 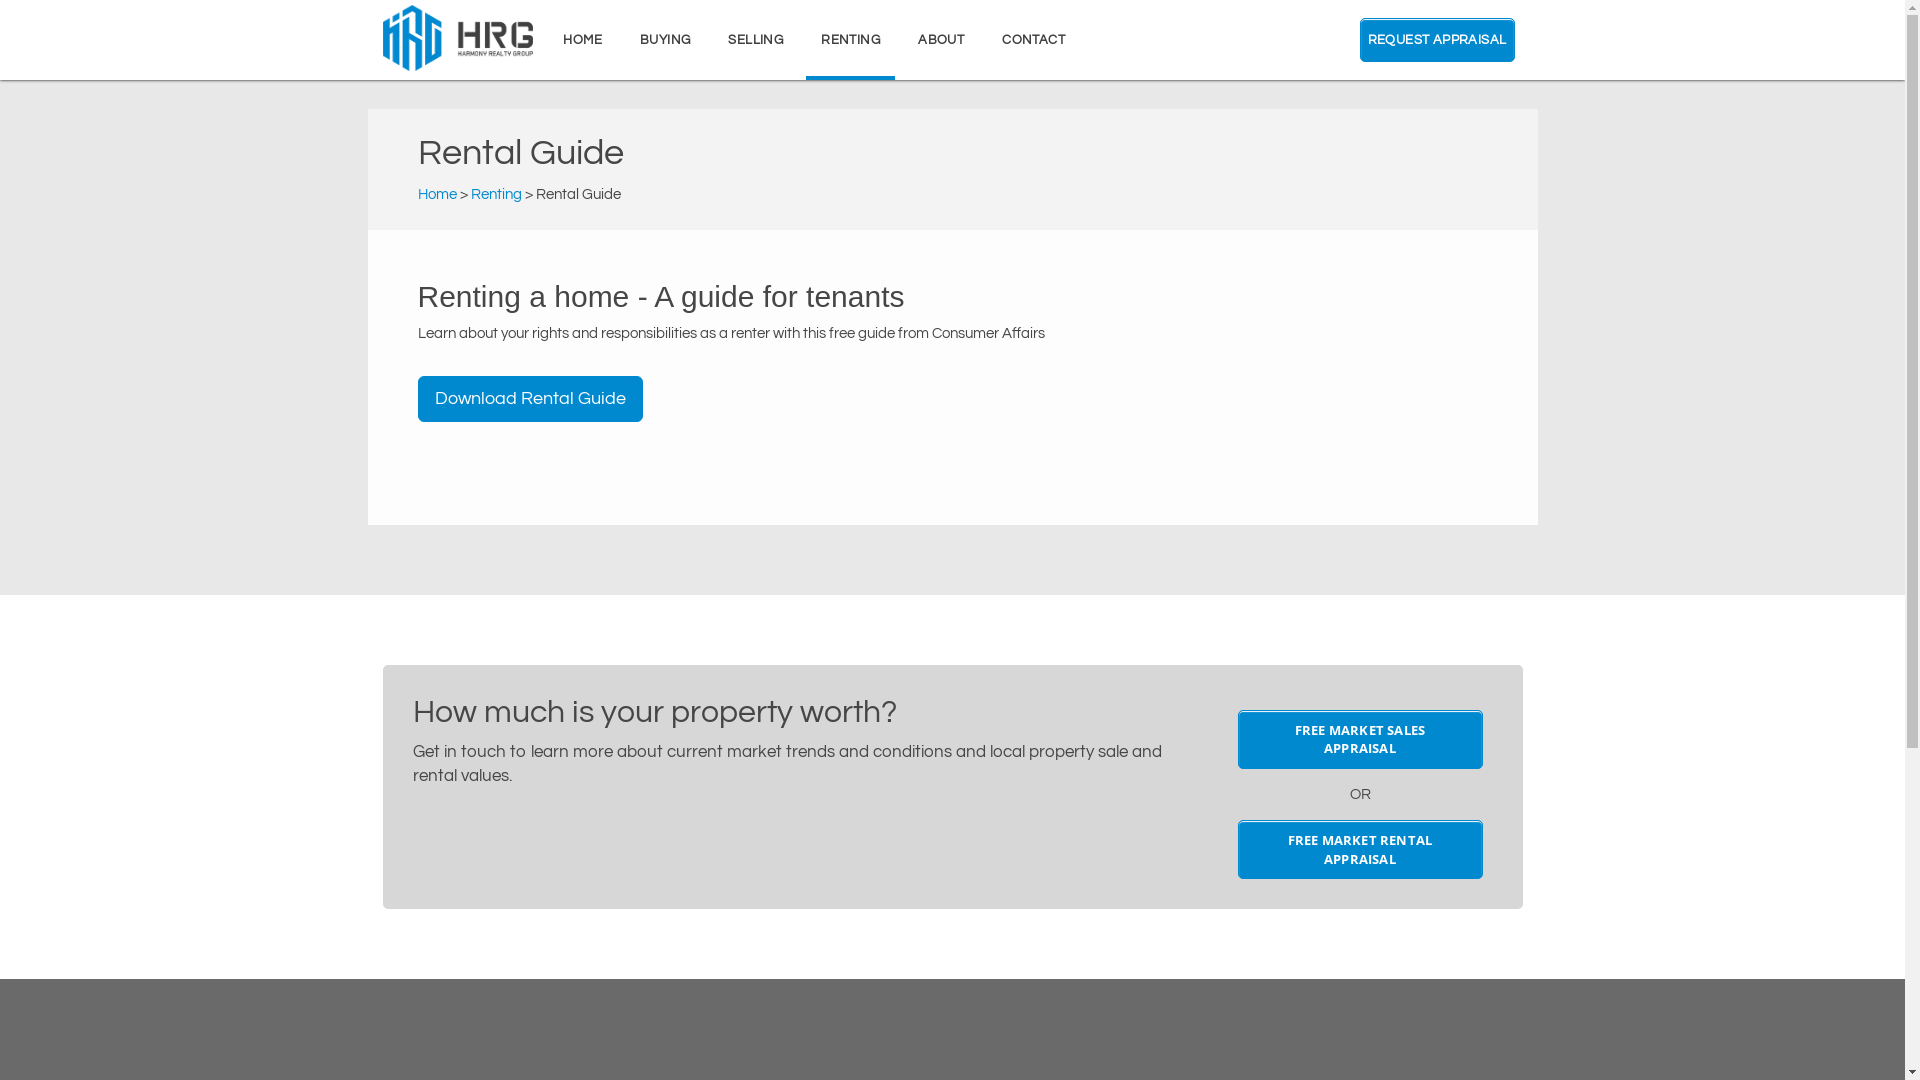 What do you see at coordinates (1034, 40) in the screenshot?
I see `CONTACT` at bounding box center [1034, 40].